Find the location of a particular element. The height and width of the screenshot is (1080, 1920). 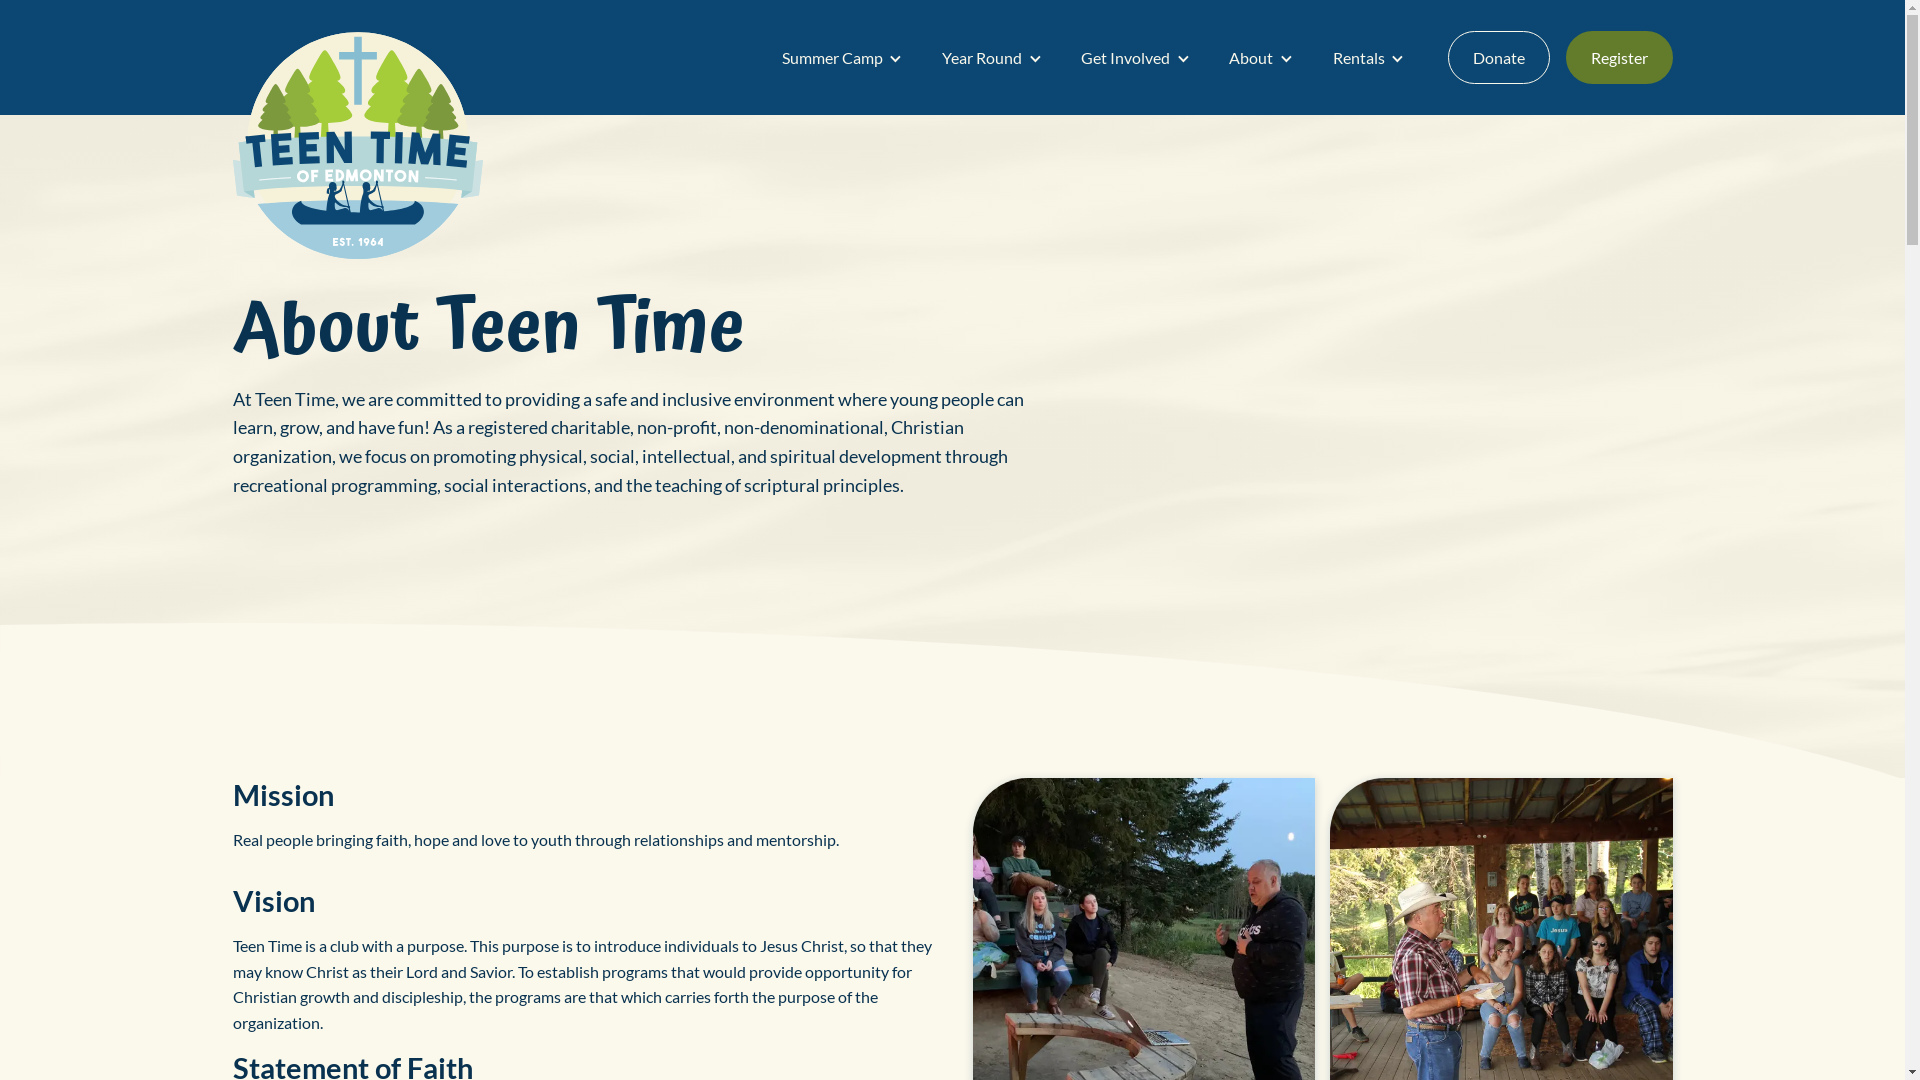

Register is located at coordinates (1620, 58).